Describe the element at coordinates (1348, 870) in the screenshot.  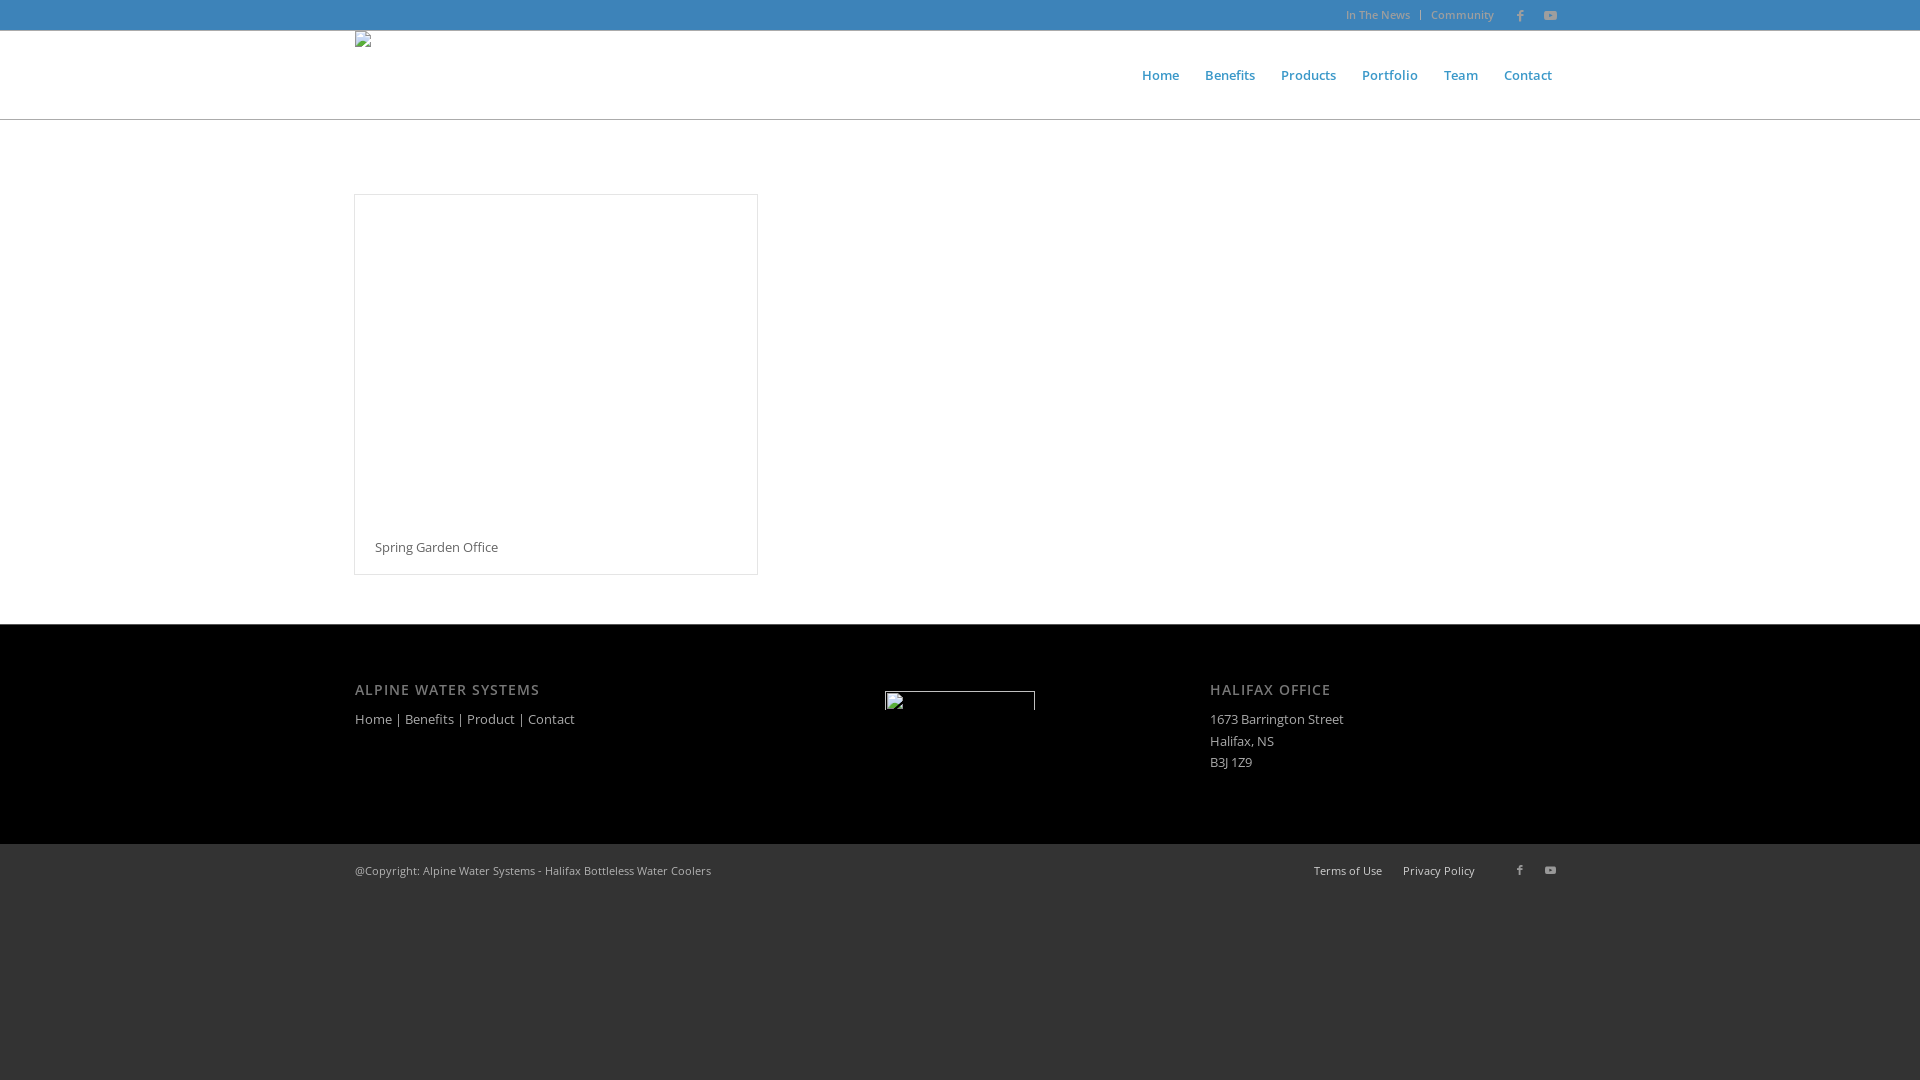
I see `Terms of Use` at that location.